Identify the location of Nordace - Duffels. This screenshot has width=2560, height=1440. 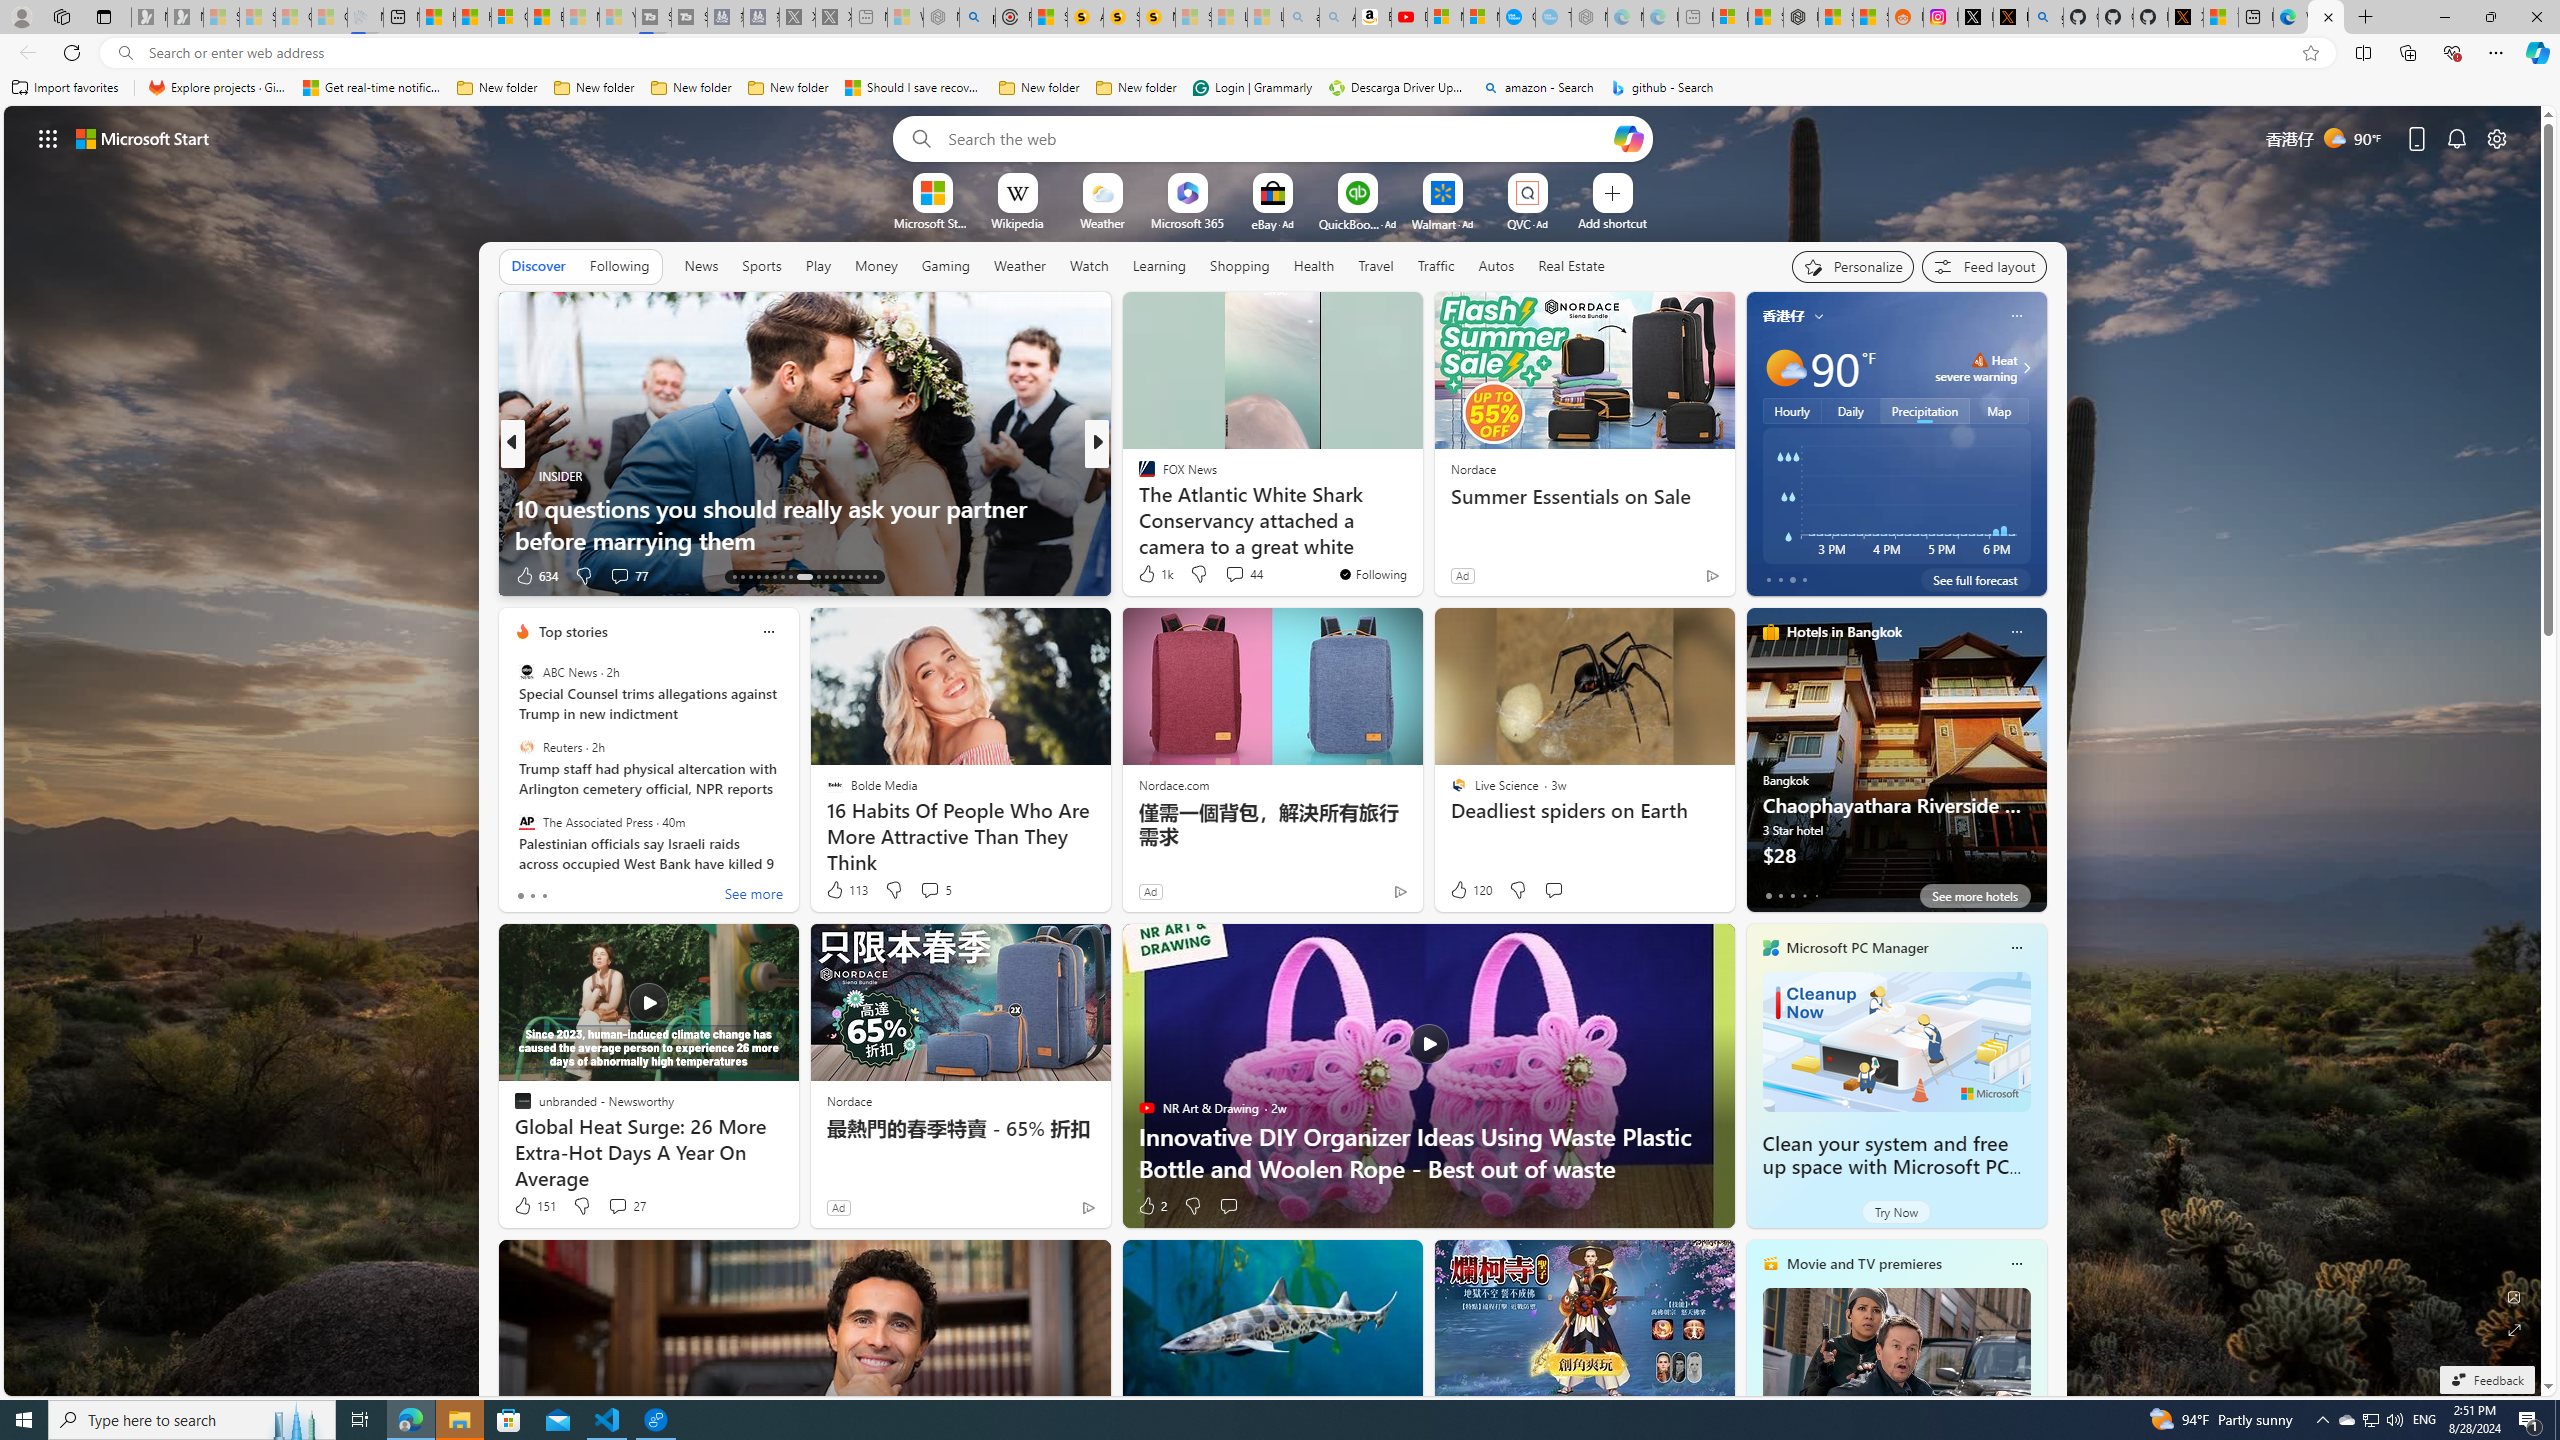
(1800, 17).